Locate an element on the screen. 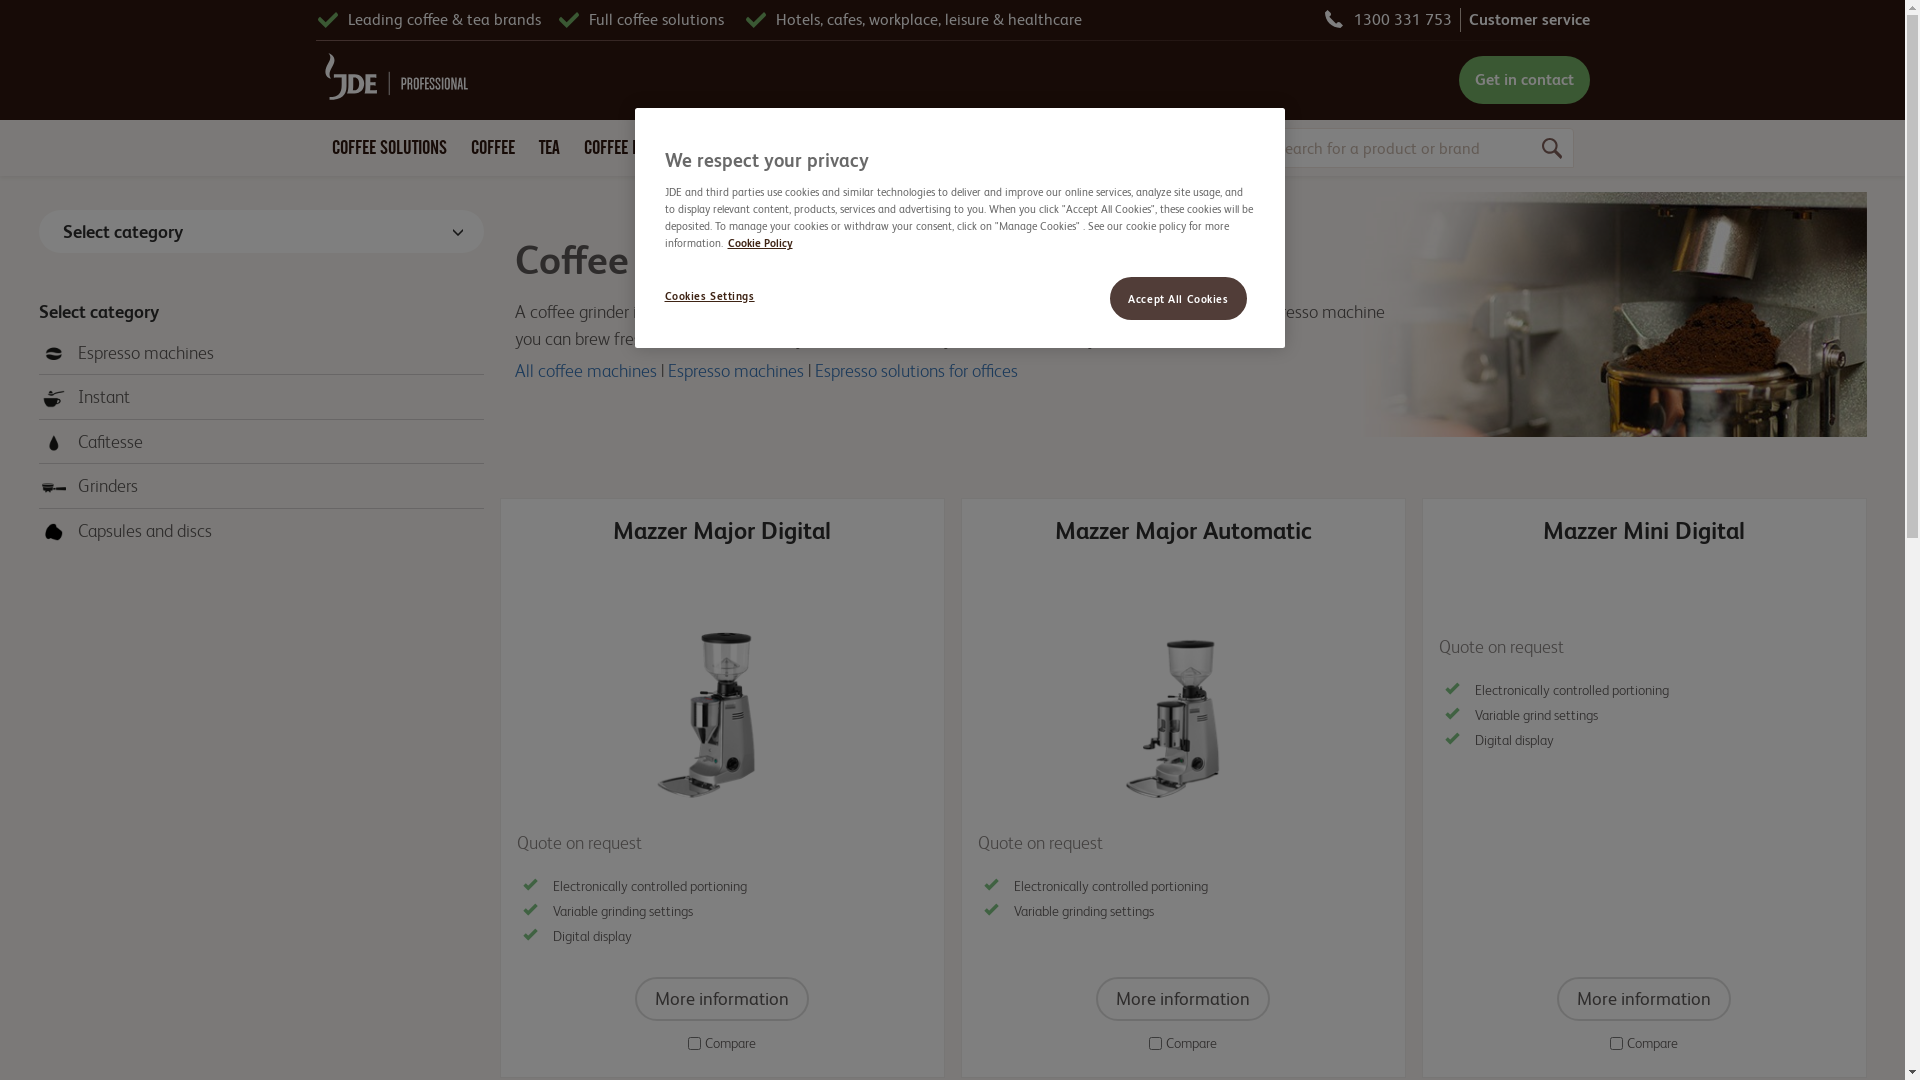 The width and height of the screenshot is (1920, 1080). Espresso solutions for offices is located at coordinates (916, 370).